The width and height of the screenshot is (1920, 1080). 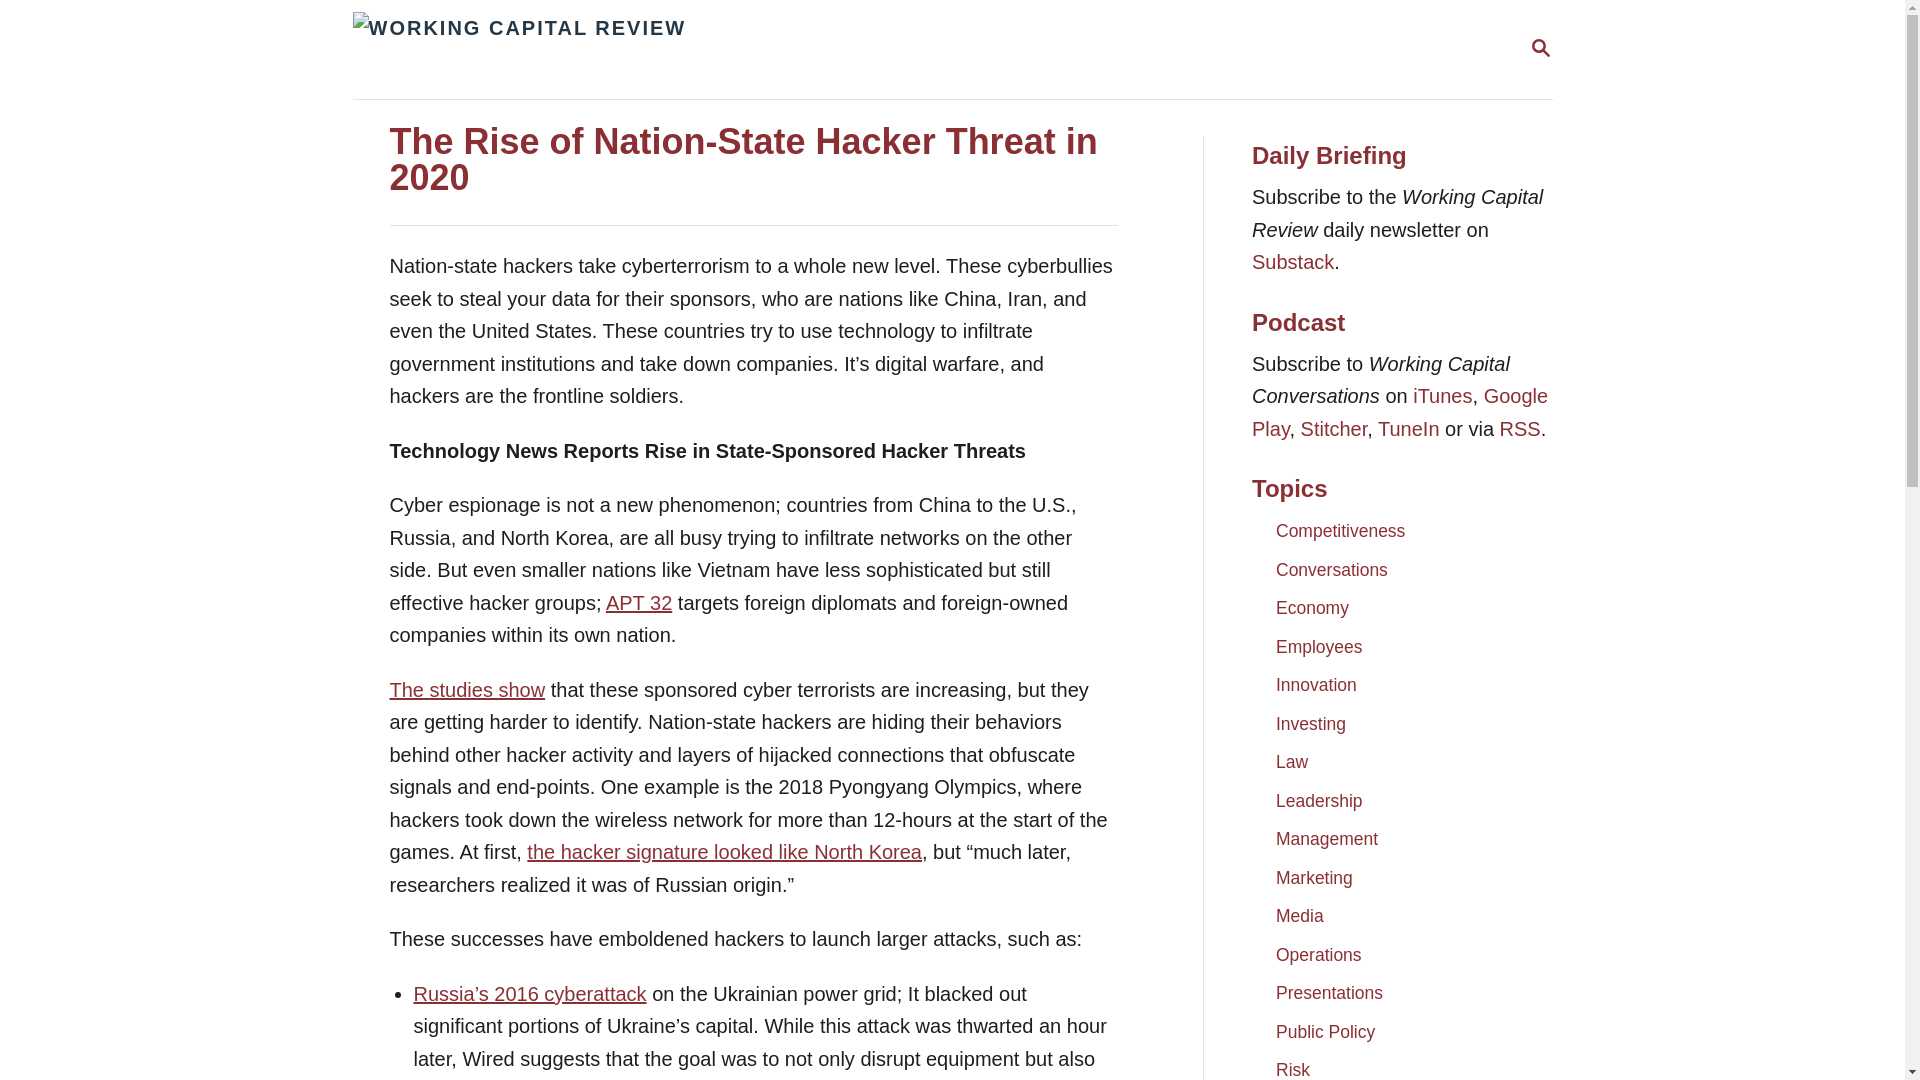 I want to click on Marketing, so click(x=1314, y=878).